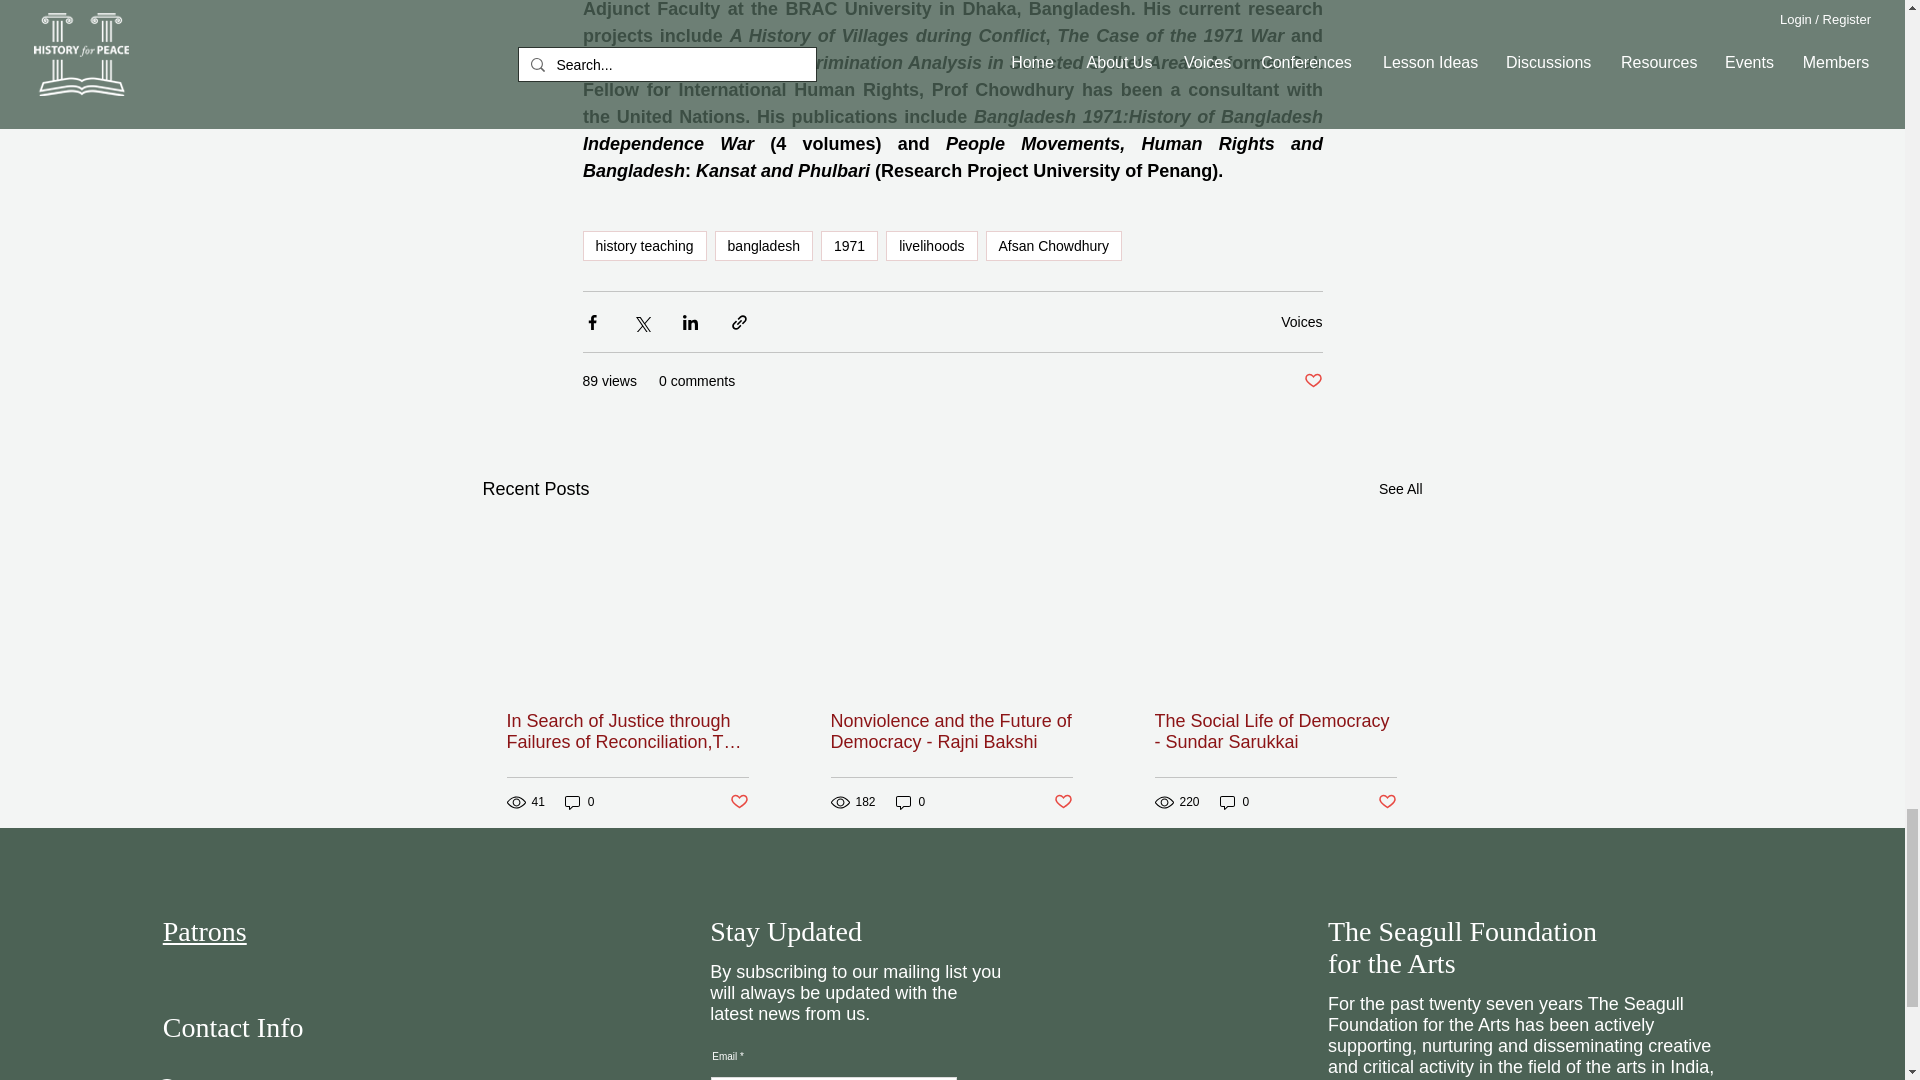  What do you see at coordinates (1400, 490) in the screenshot?
I see `See All` at bounding box center [1400, 490].